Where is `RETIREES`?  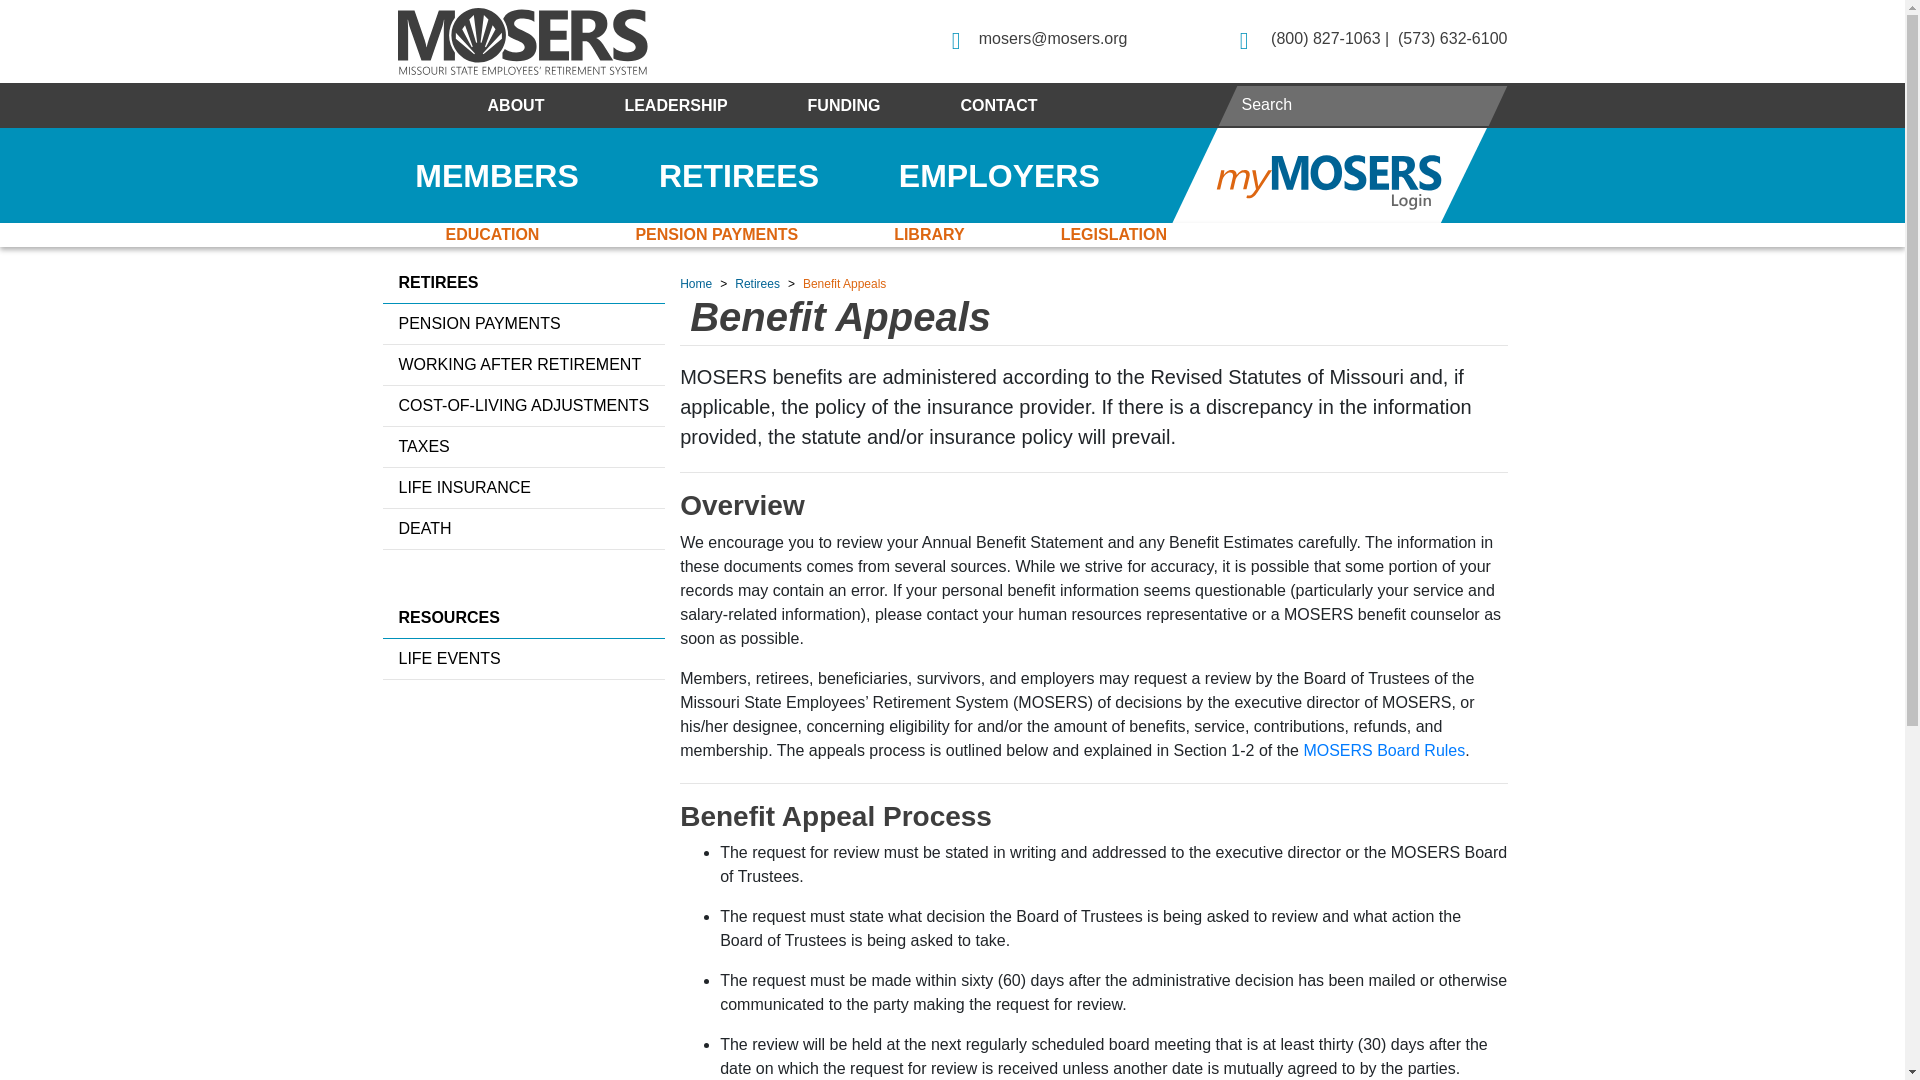
RETIREES is located at coordinates (738, 176).